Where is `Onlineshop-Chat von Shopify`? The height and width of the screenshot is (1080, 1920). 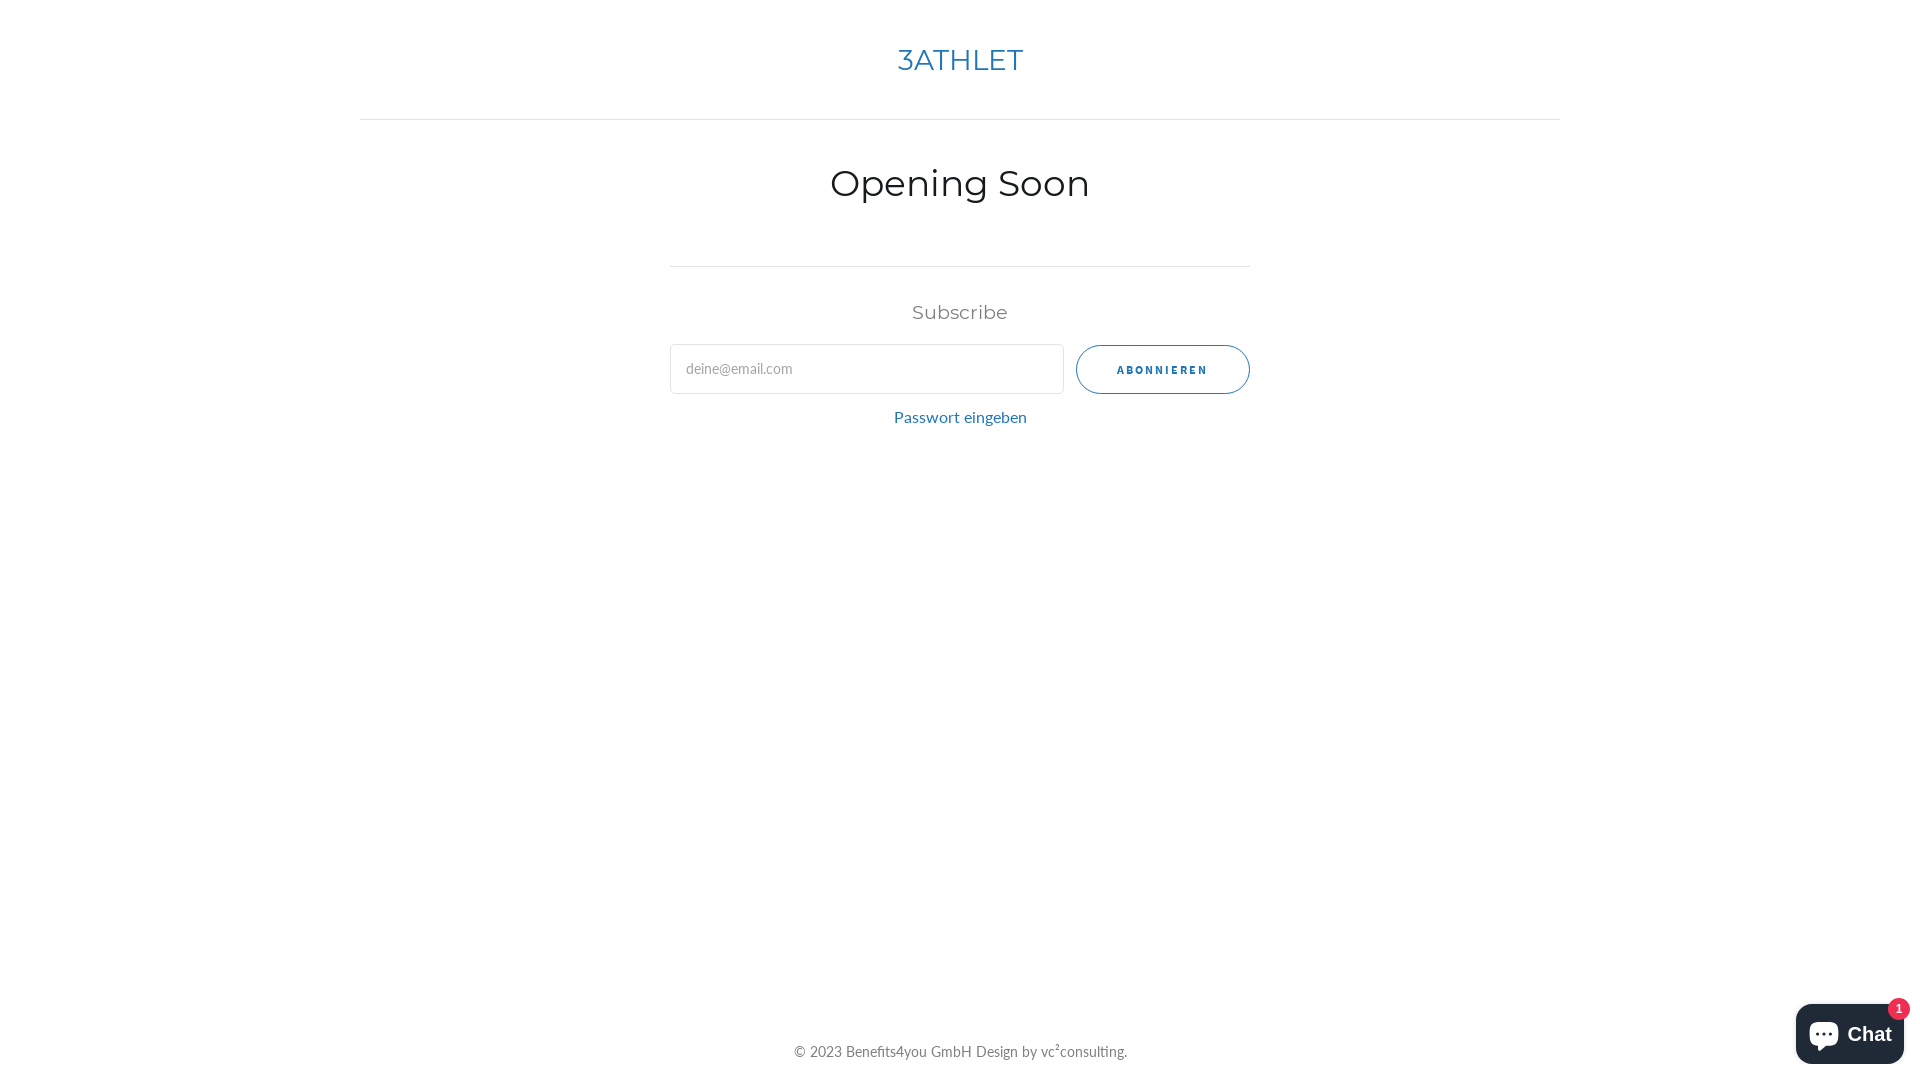
Onlineshop-Chat von Shopify is located at coordinates (1850, 1030).